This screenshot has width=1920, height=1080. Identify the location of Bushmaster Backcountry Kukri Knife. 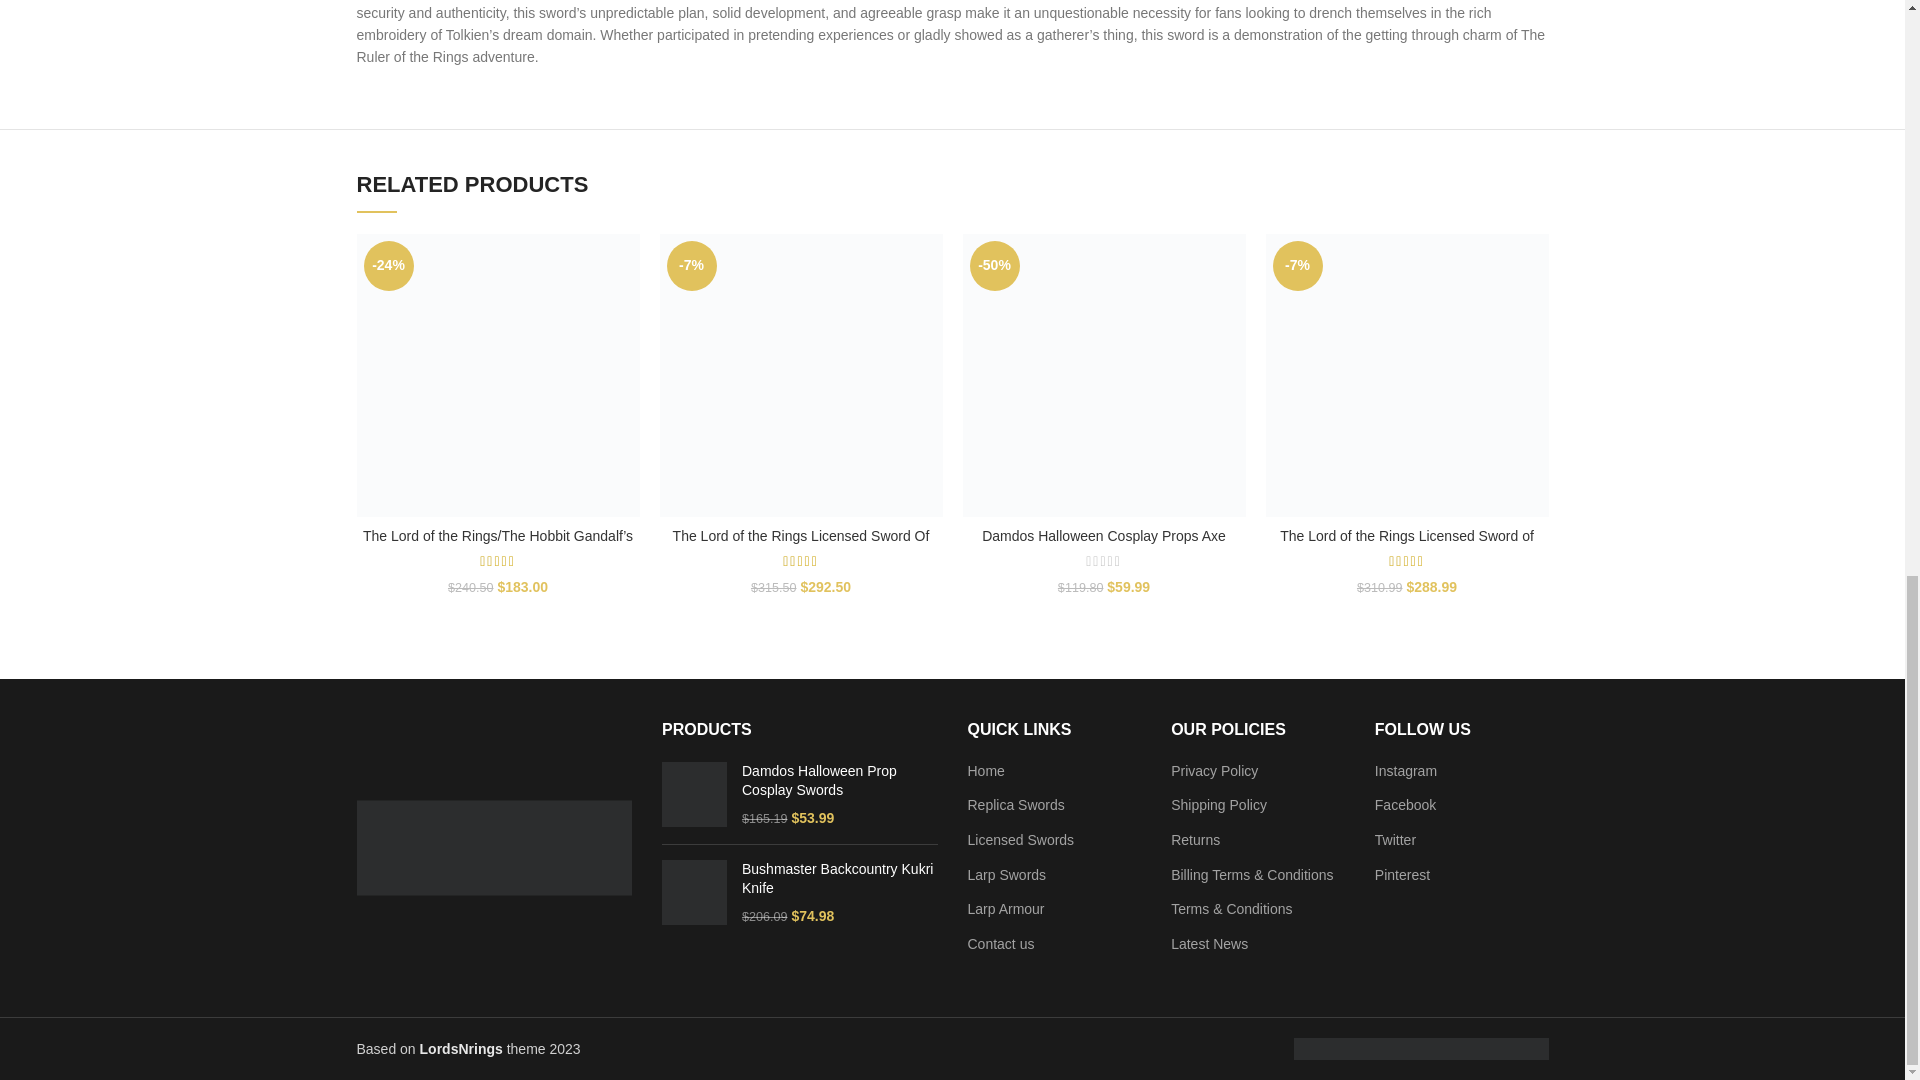
(840, 878).